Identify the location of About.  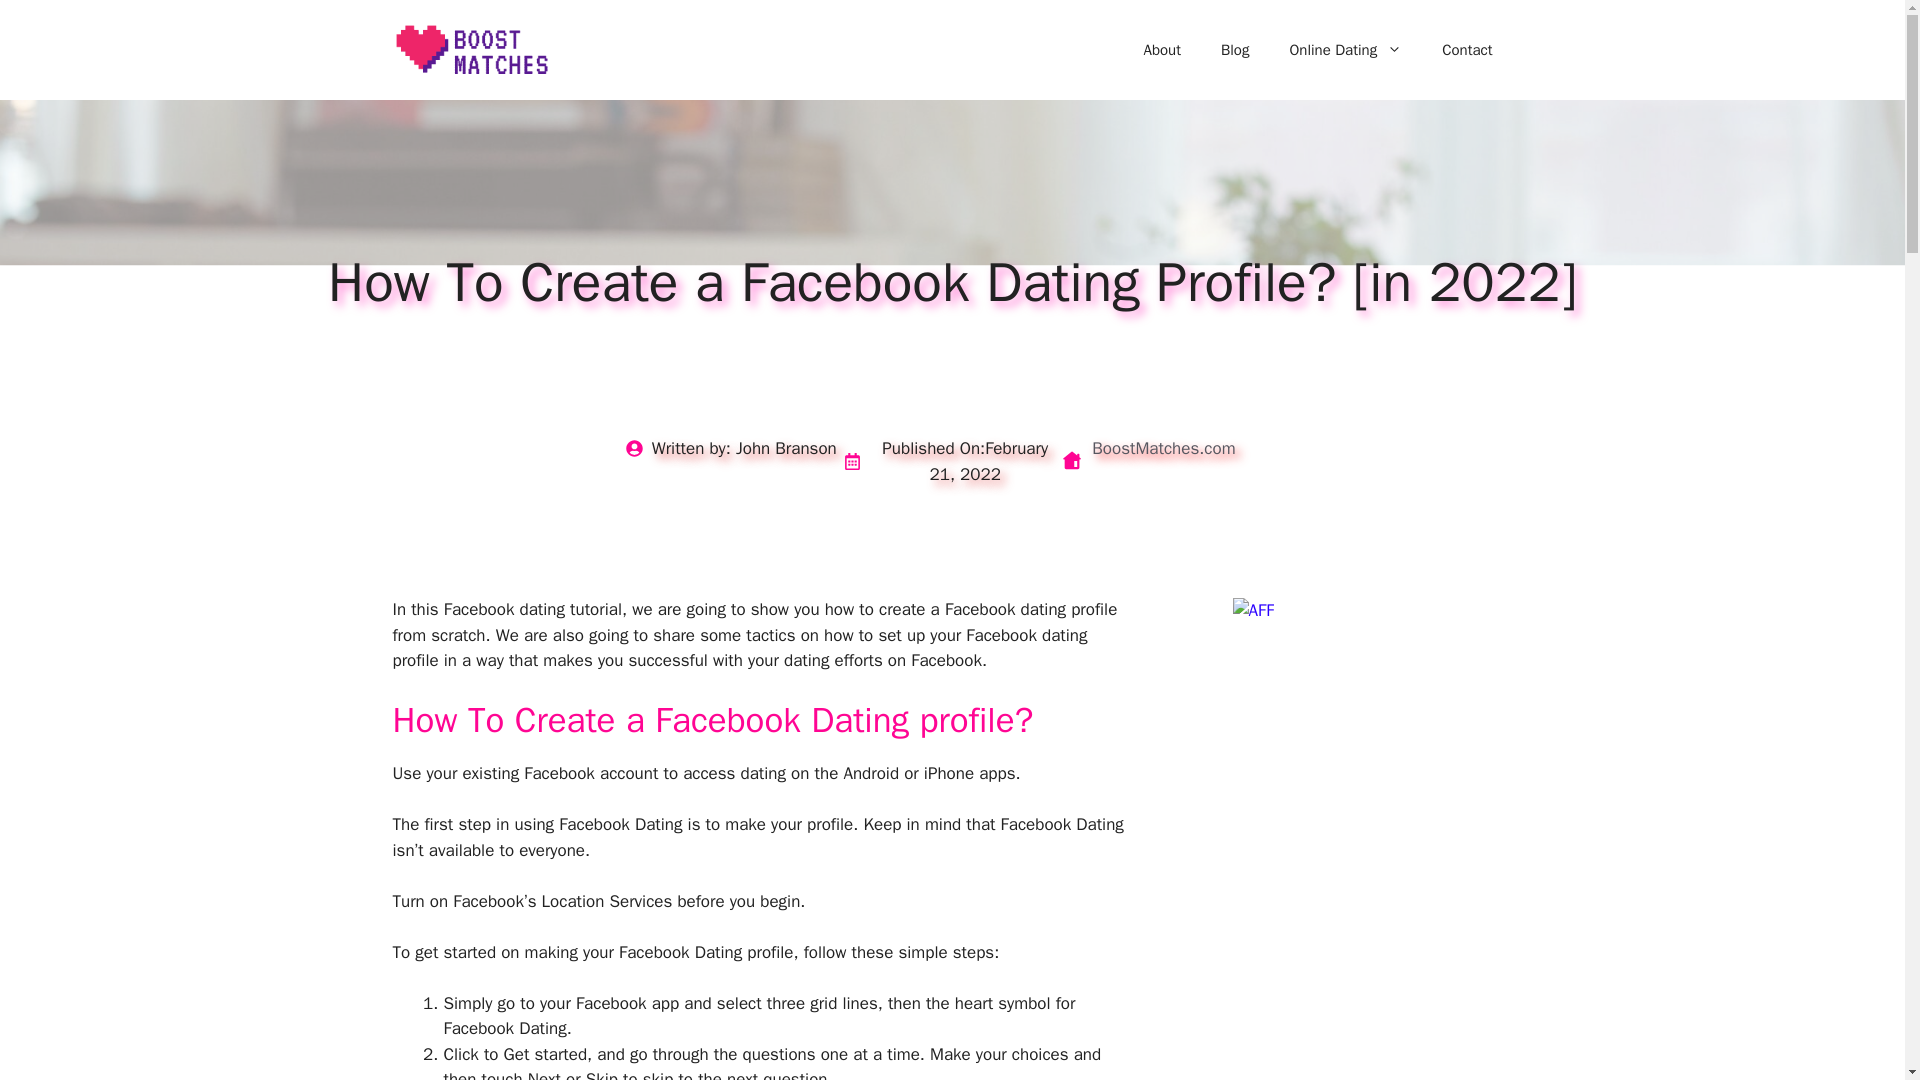
(1162, 50).